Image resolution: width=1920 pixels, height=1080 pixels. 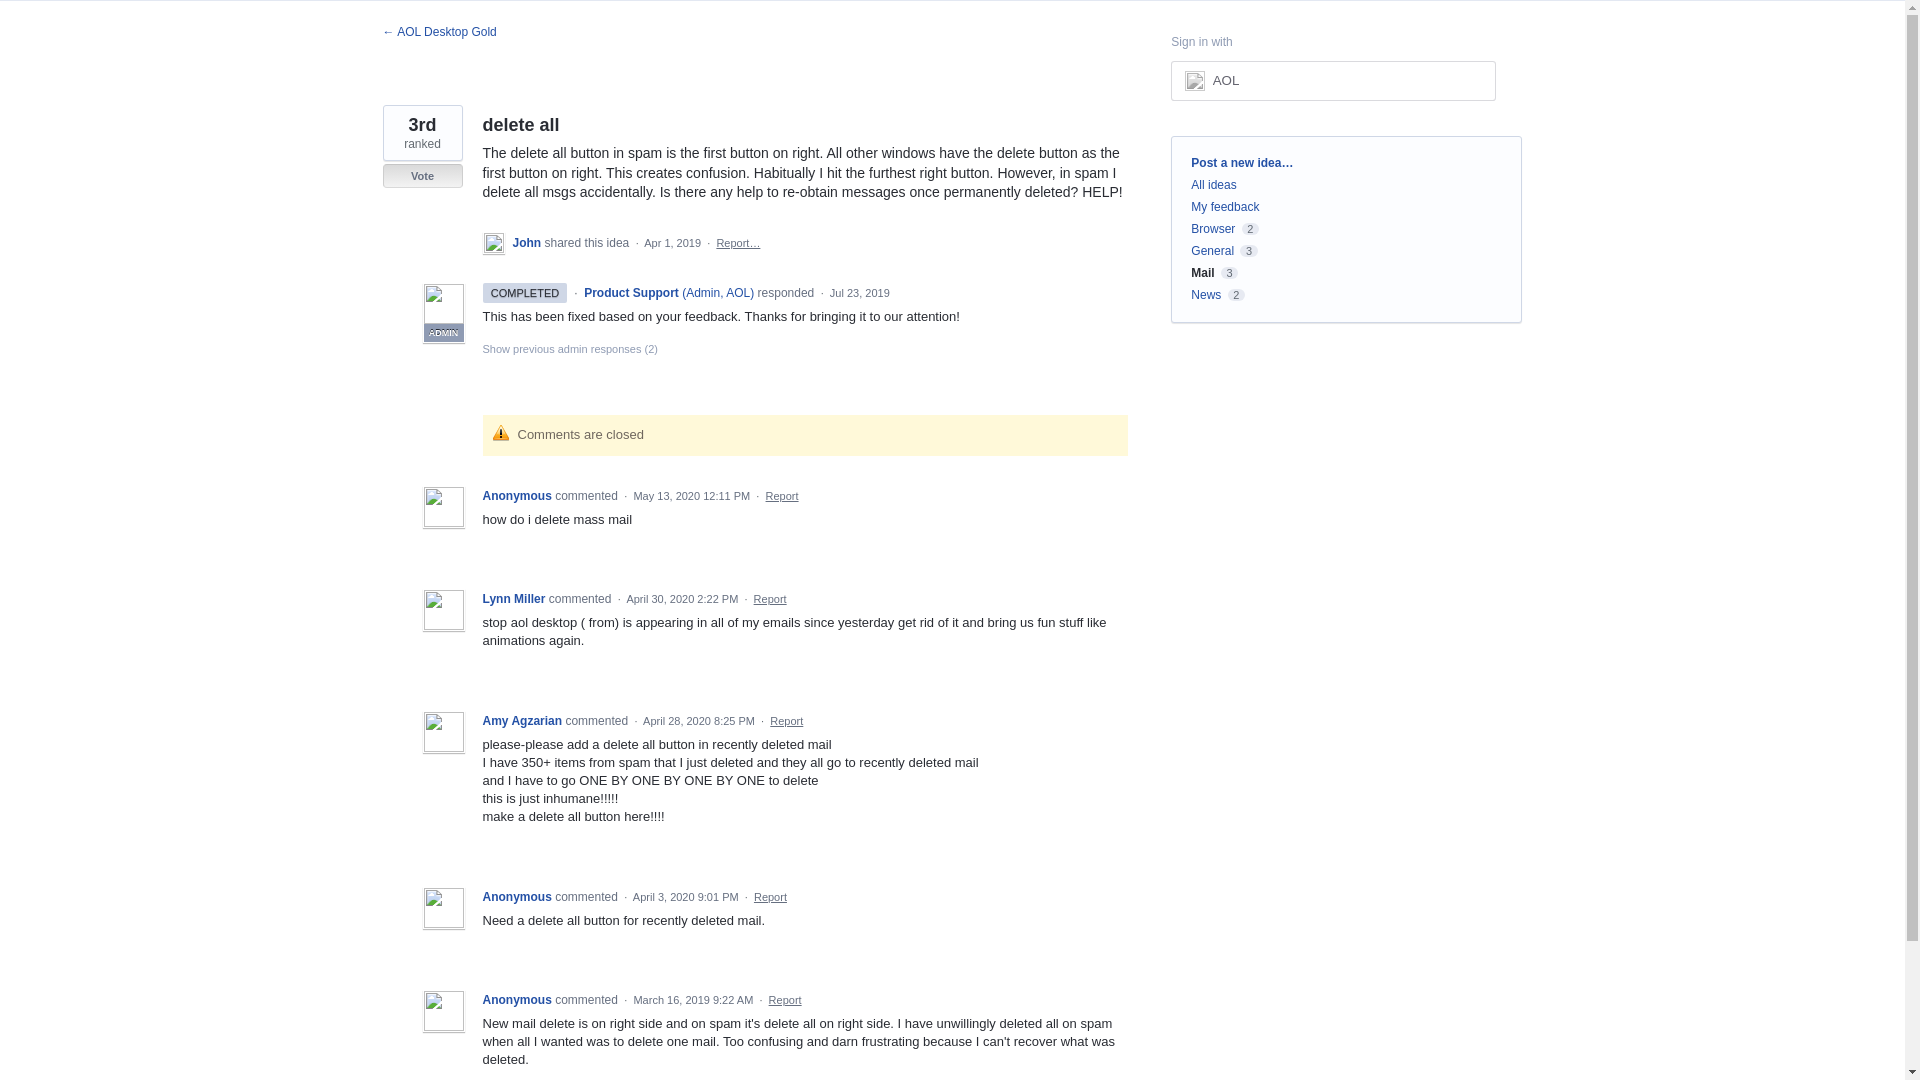 What do you see at coordinates (528, 242) in the screenshot?
I see `John` at bounding box center [528, 242].